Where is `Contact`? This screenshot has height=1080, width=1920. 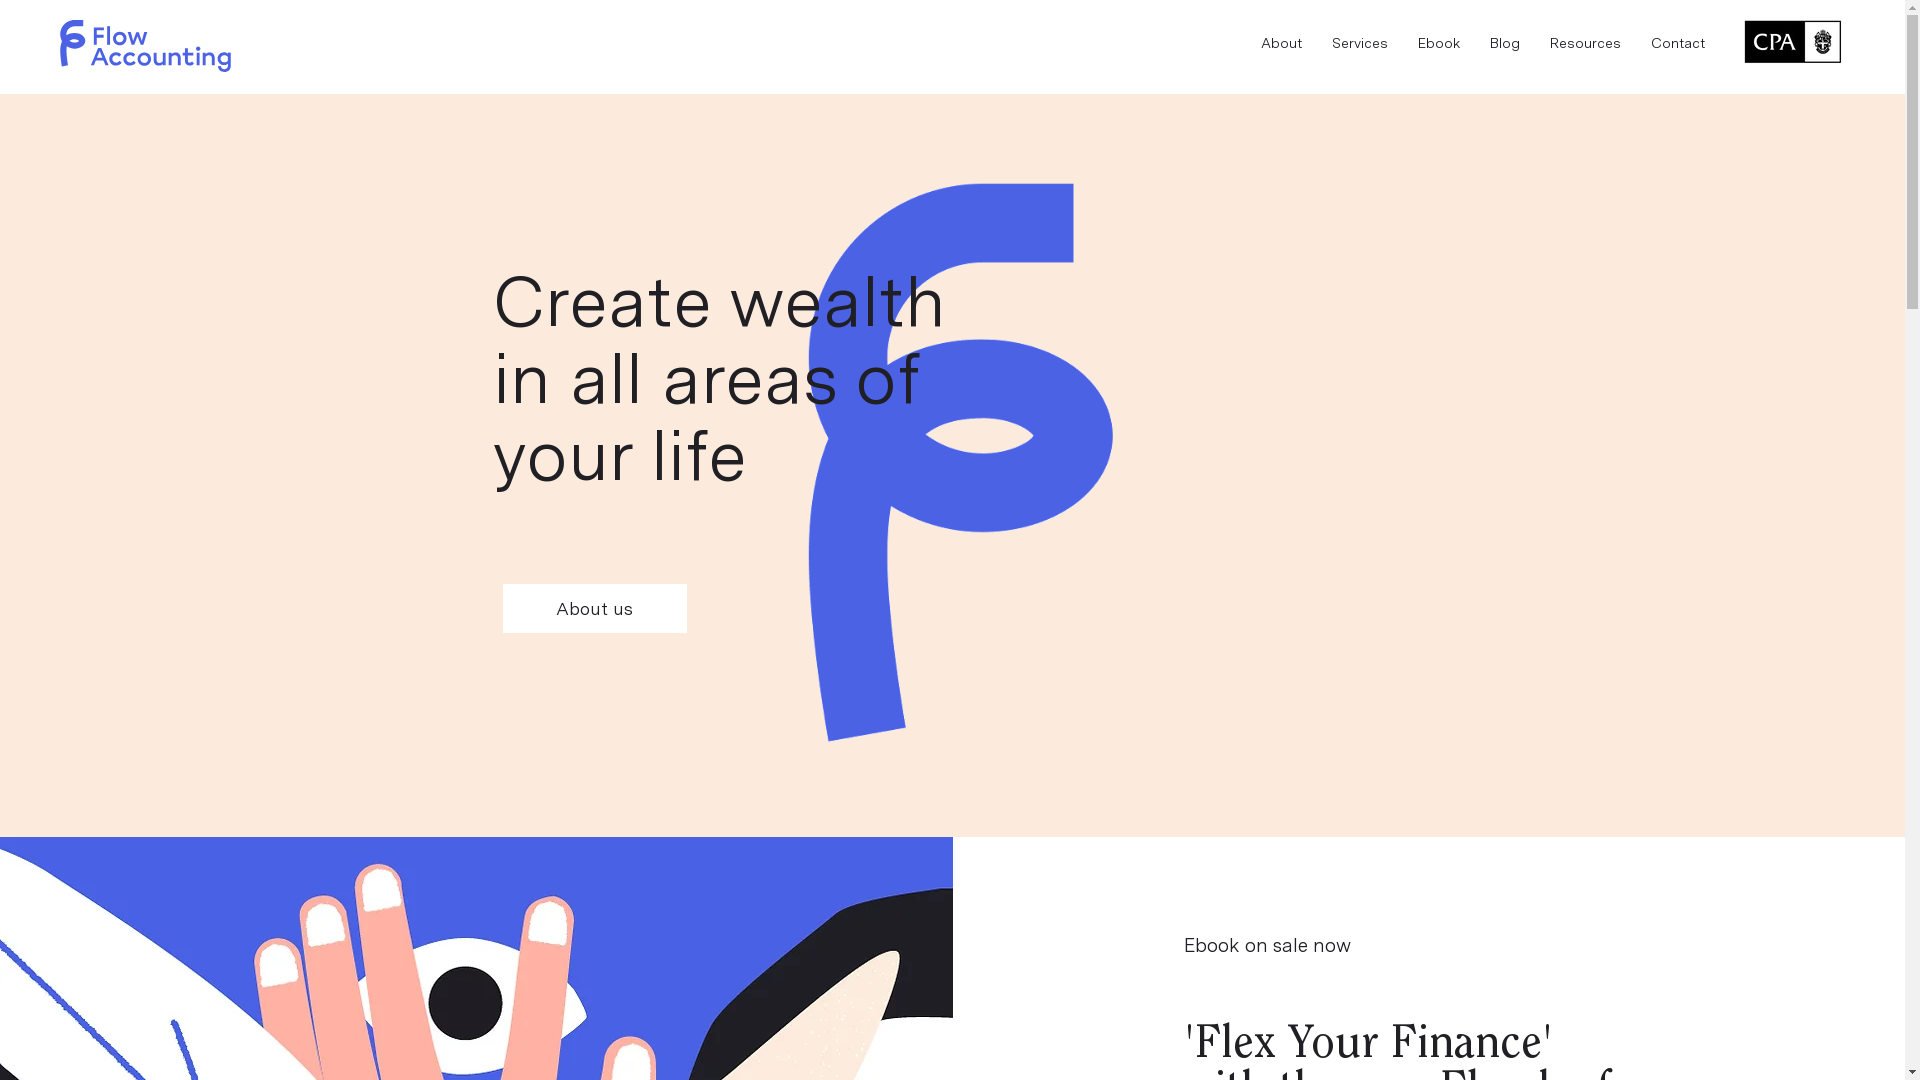
Contact is located at coordinates (1678, 44).